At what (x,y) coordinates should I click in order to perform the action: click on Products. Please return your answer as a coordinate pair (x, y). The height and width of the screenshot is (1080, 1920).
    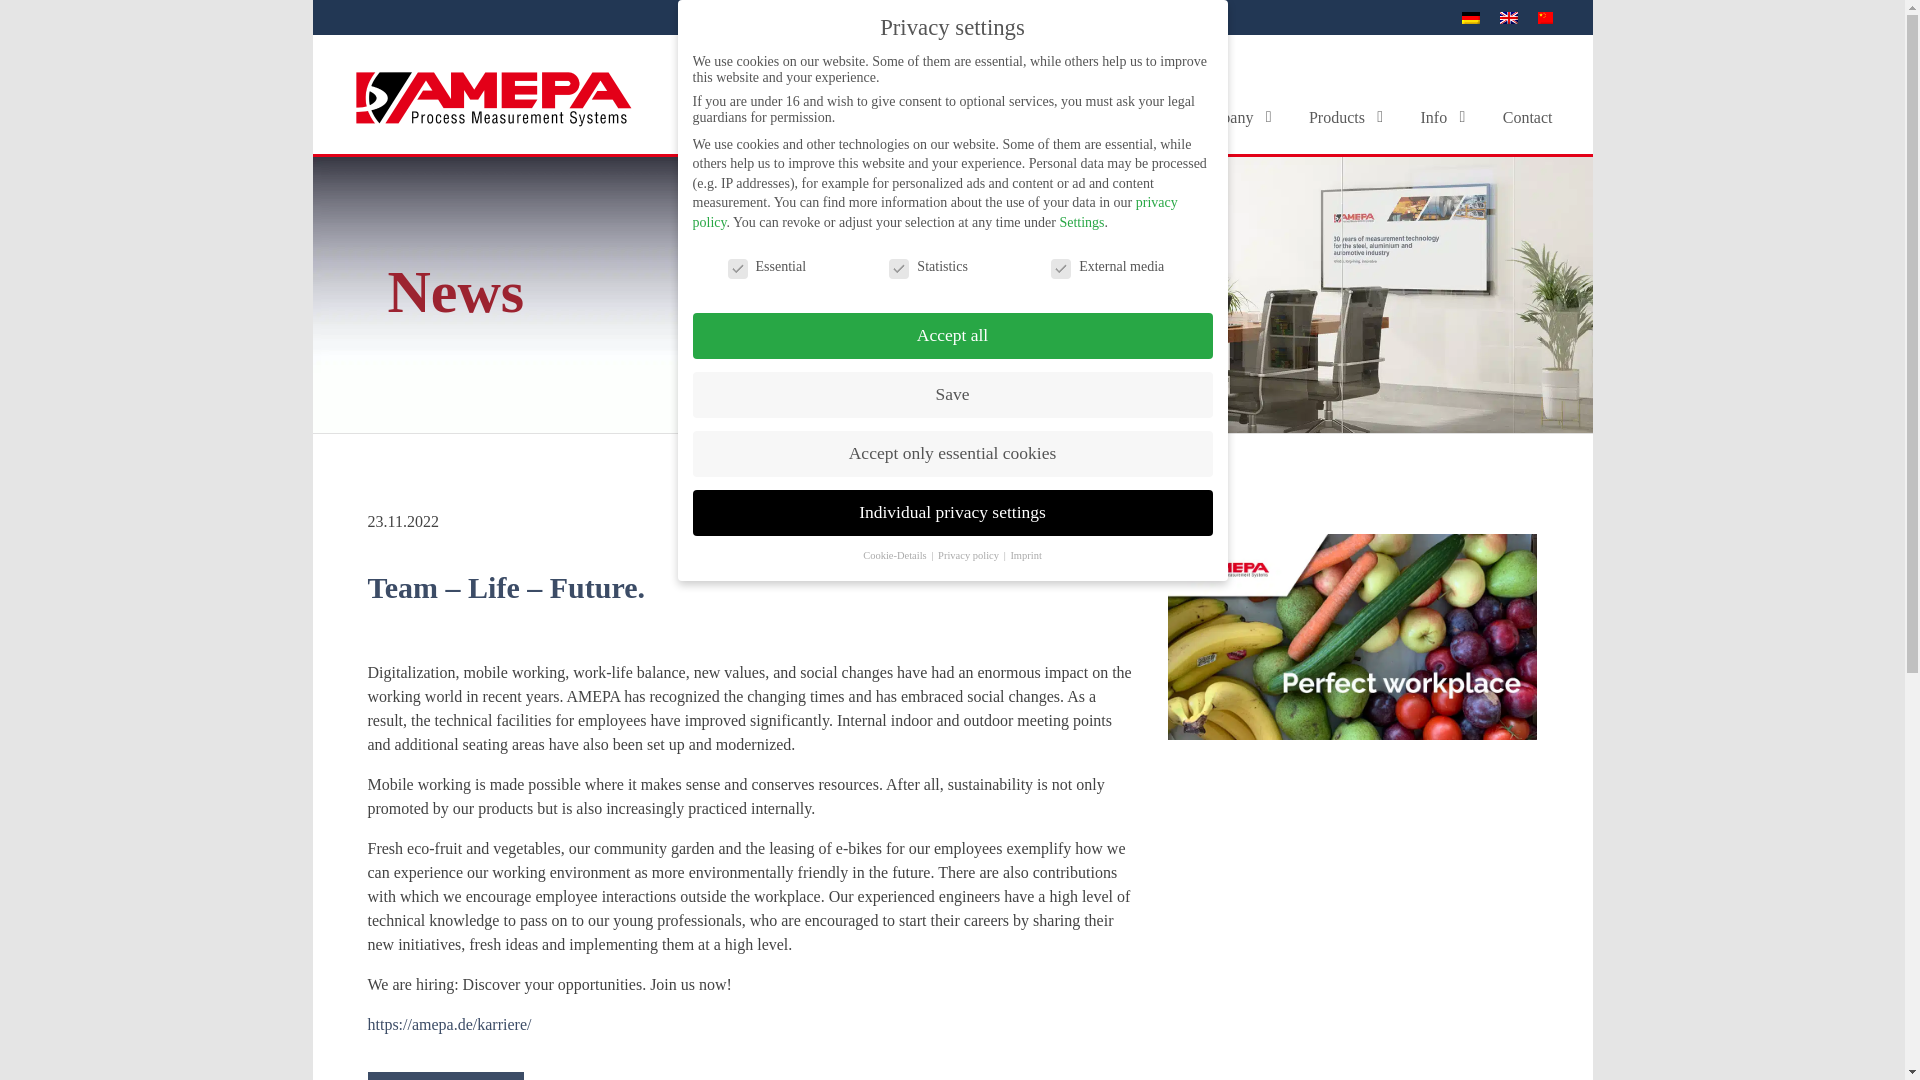
    Looking at the image, I should click on (951, 116).